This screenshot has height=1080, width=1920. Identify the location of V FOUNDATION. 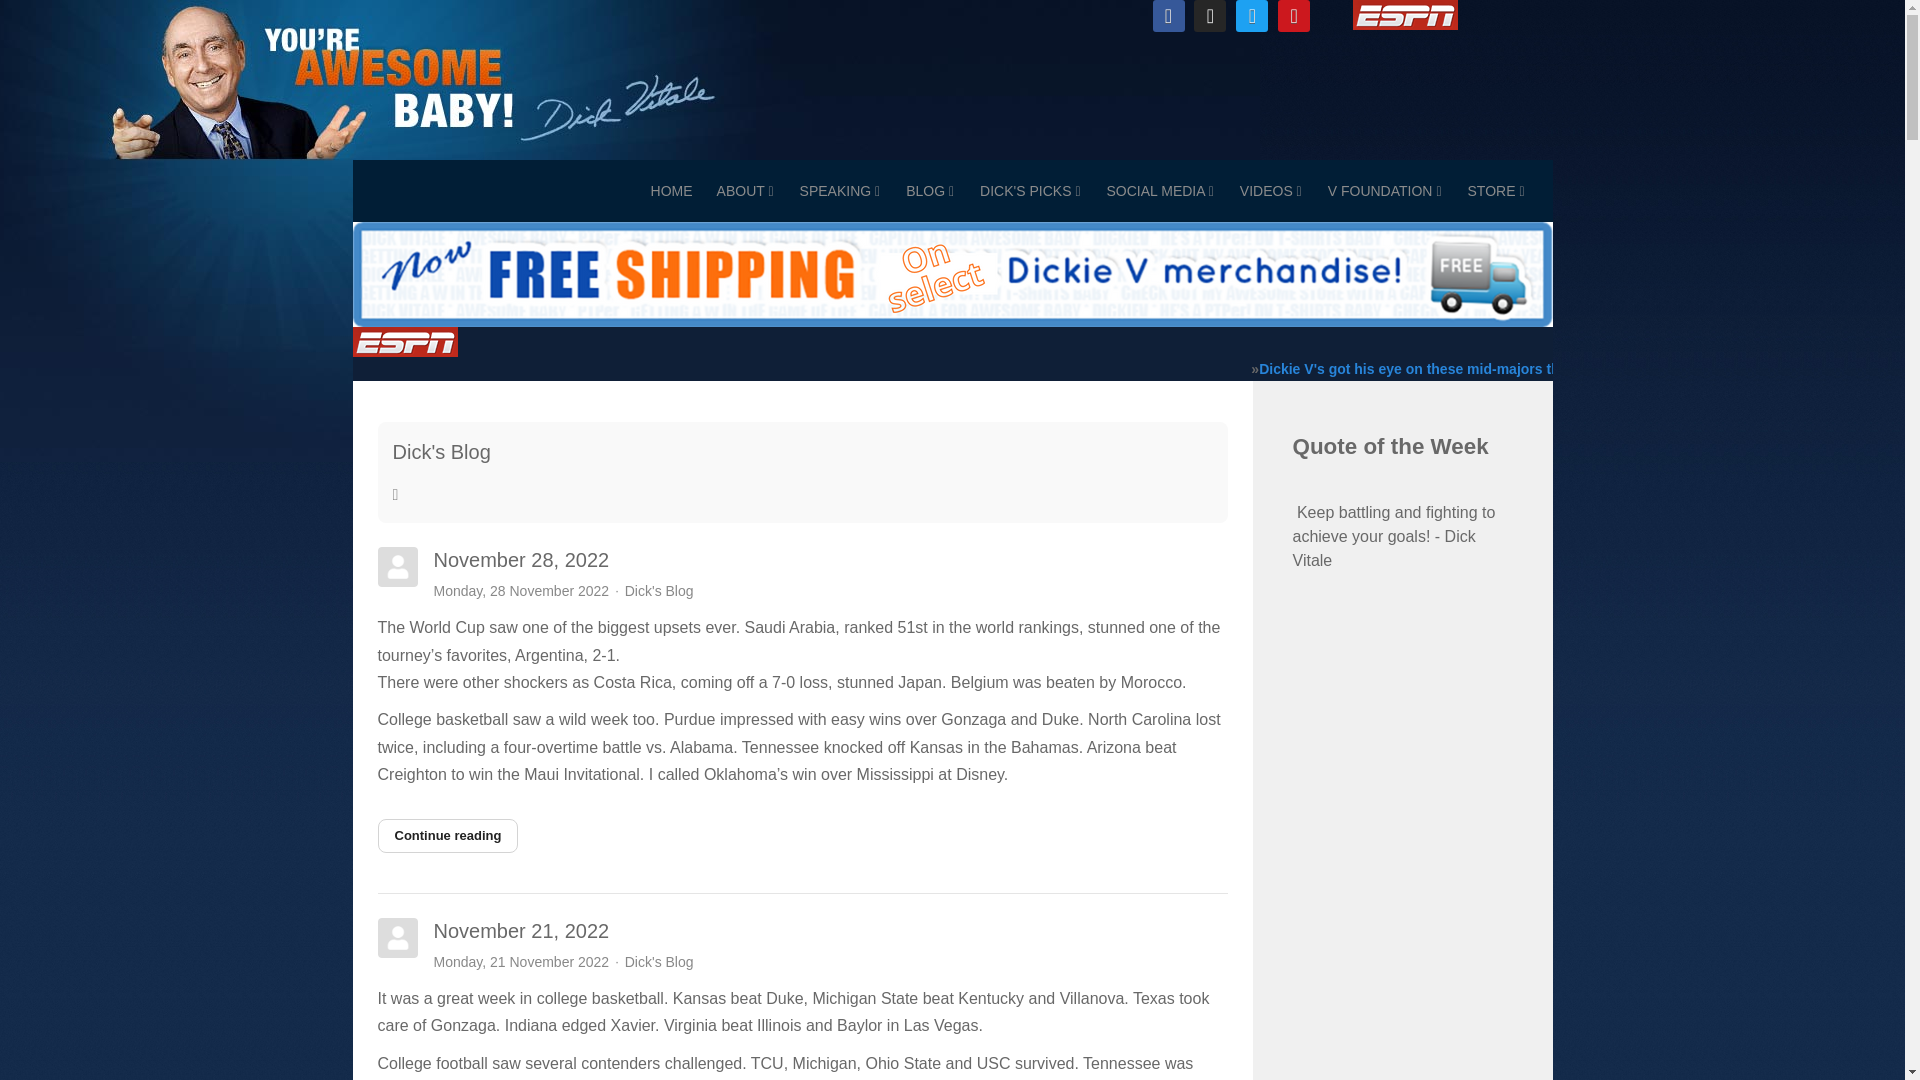
(1384, 190).